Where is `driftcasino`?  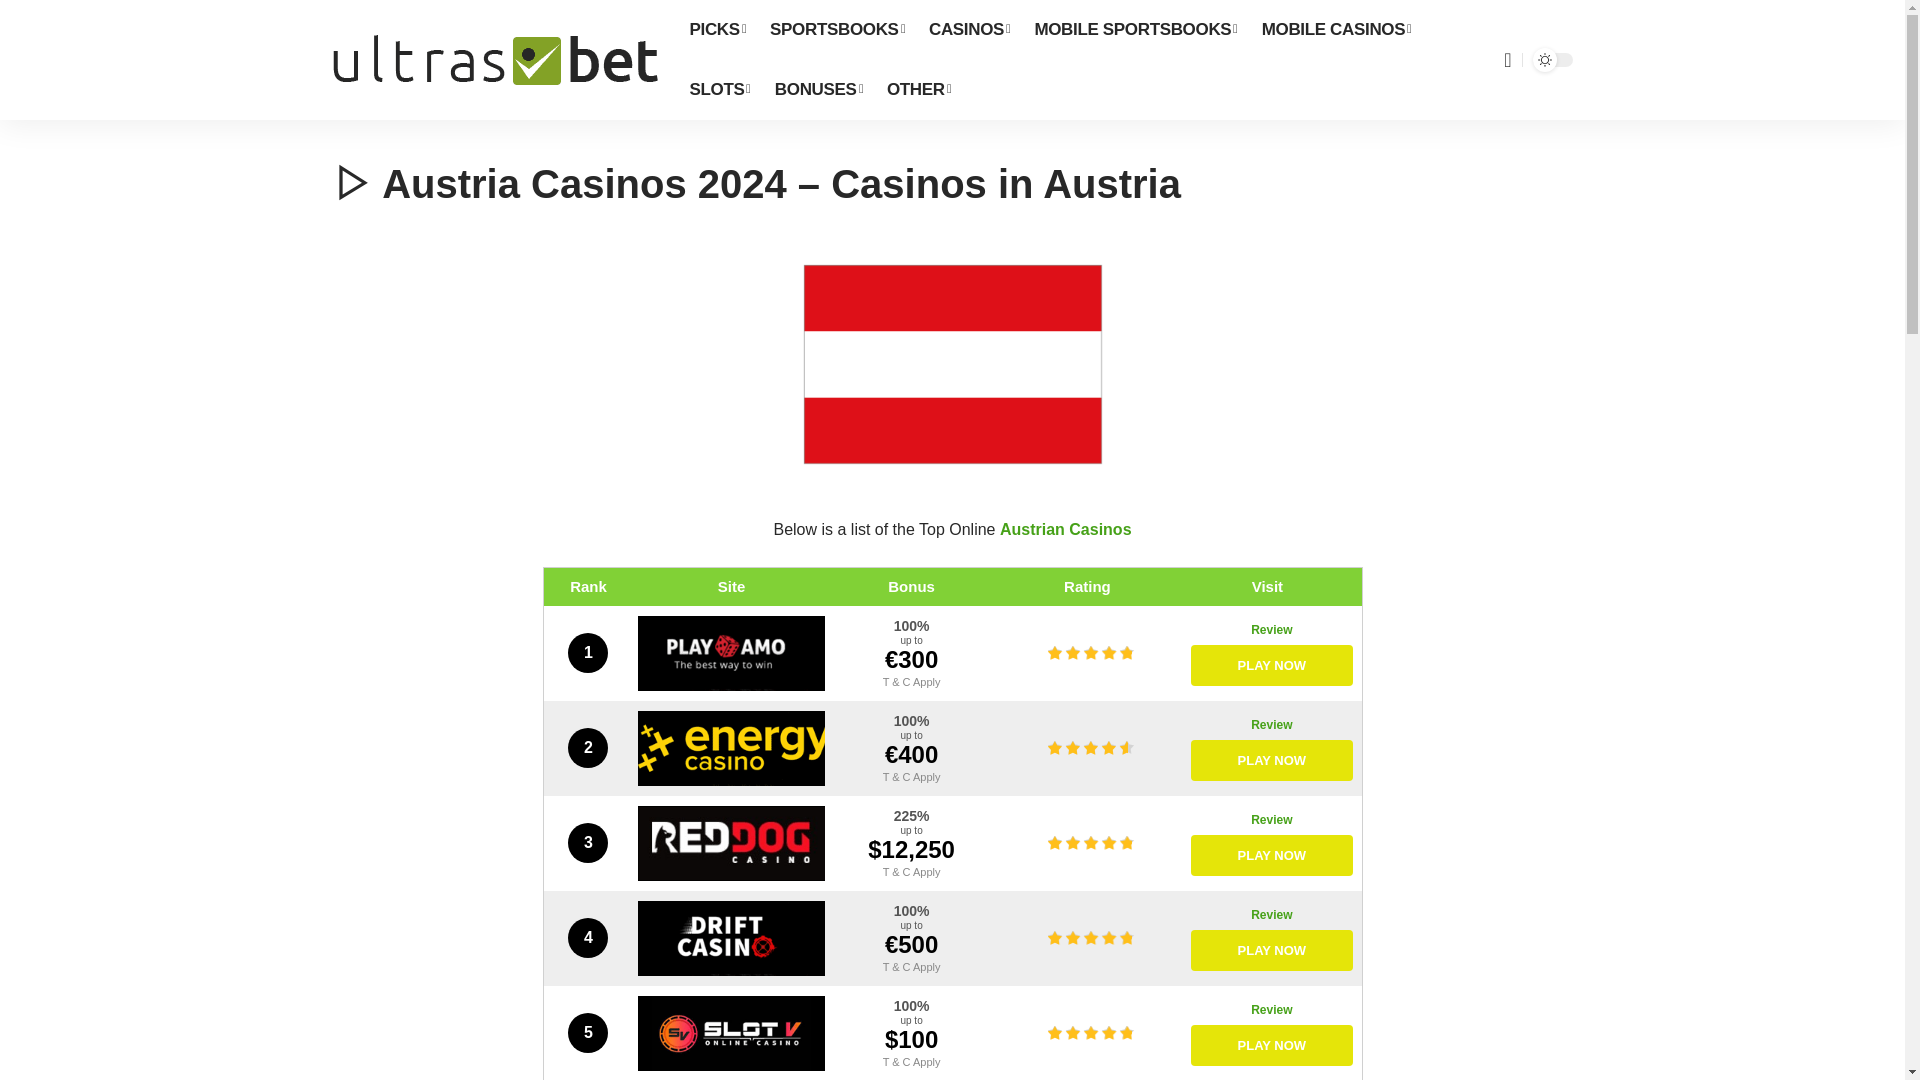
driftcasino is located at coordinates (912, 964).